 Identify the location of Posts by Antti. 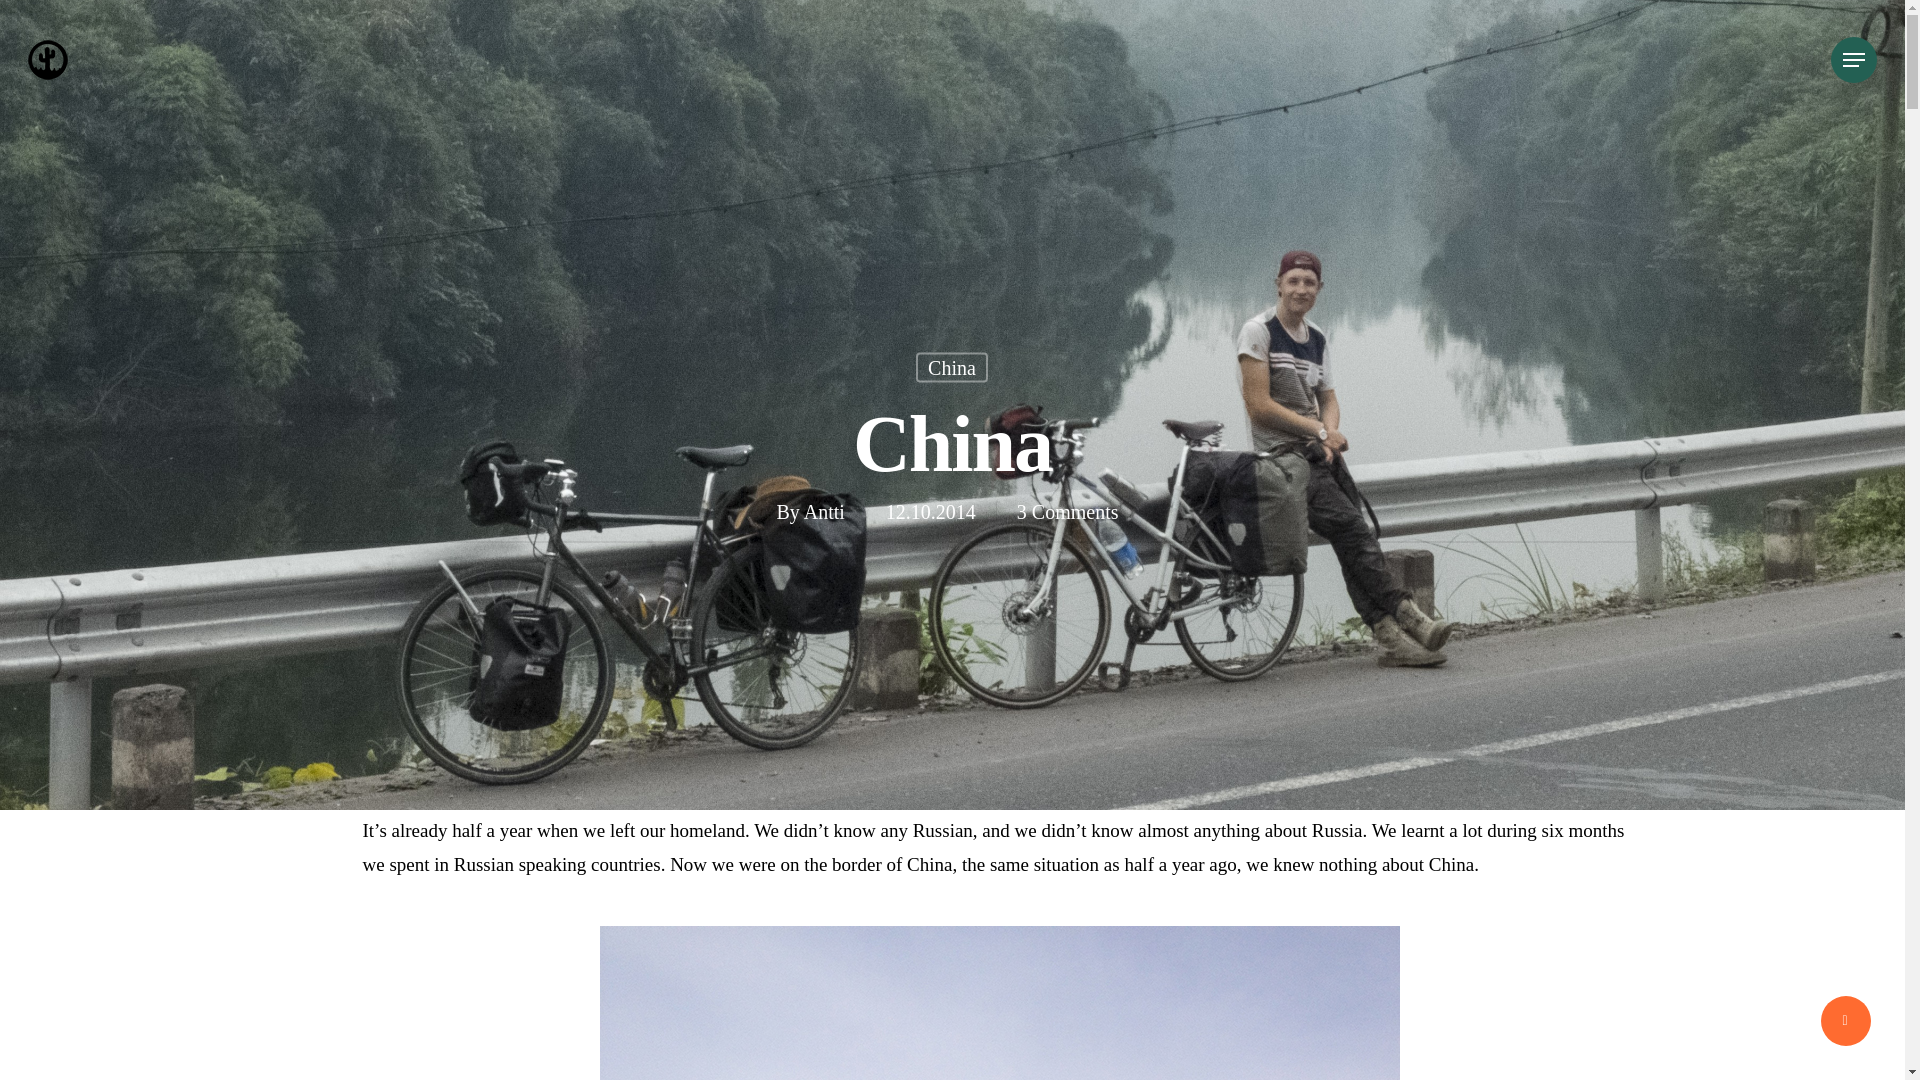
(824, 510).